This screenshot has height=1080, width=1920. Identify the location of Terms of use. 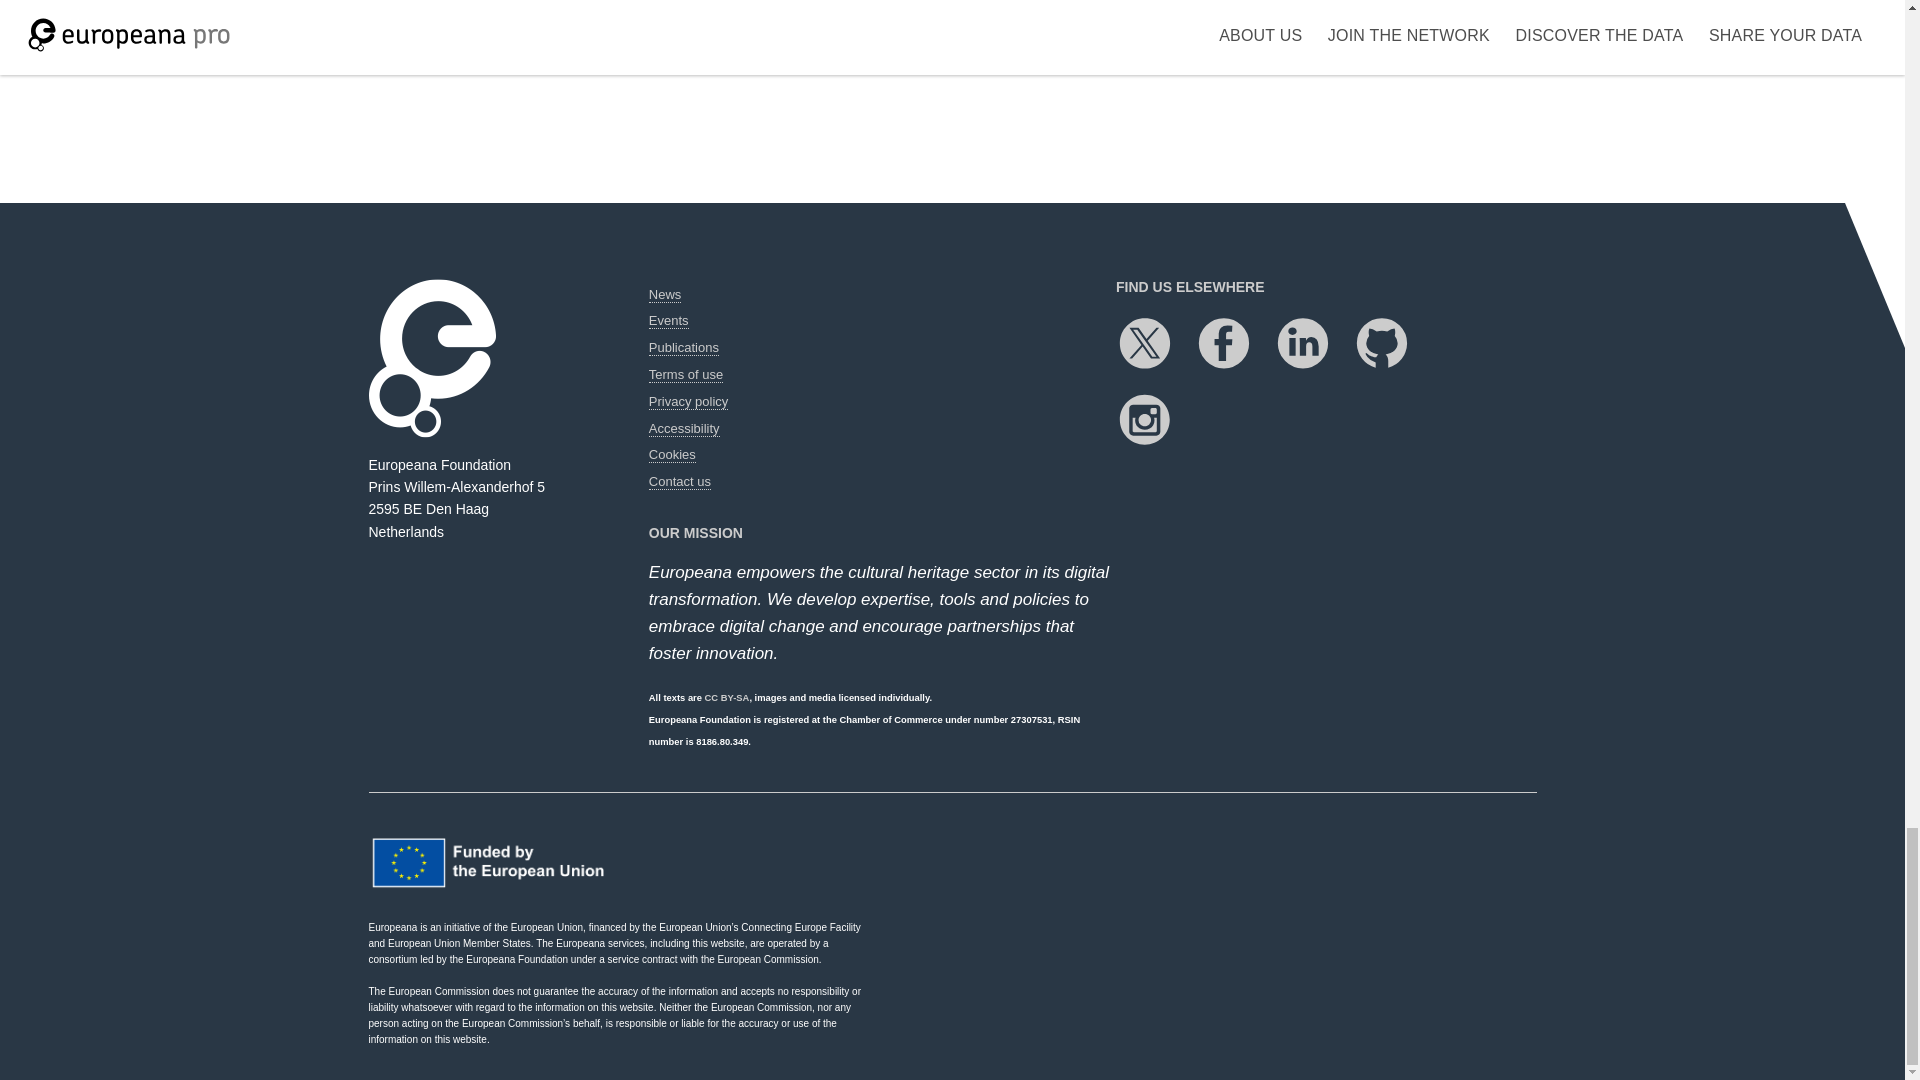
(686, 375).